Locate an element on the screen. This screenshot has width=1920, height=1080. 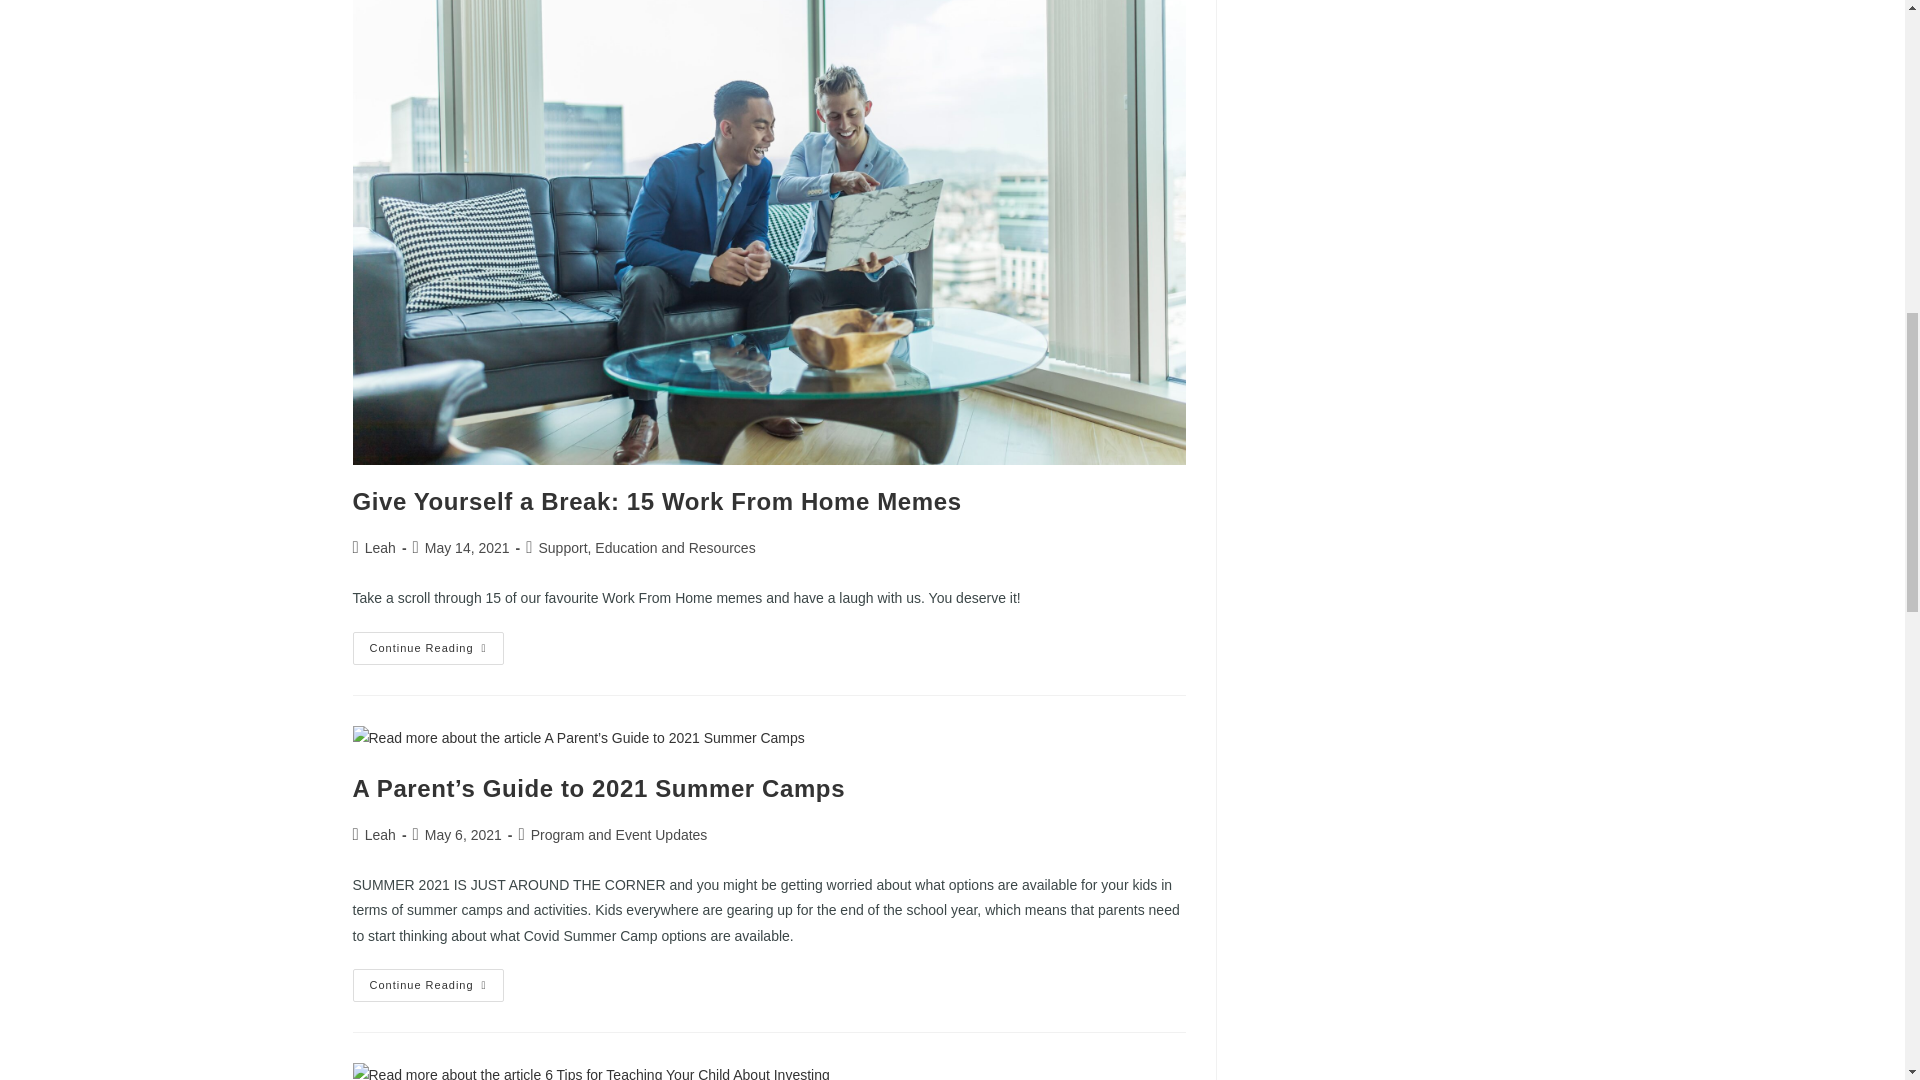
Posts by Leah is located at coordinates (380, 835).